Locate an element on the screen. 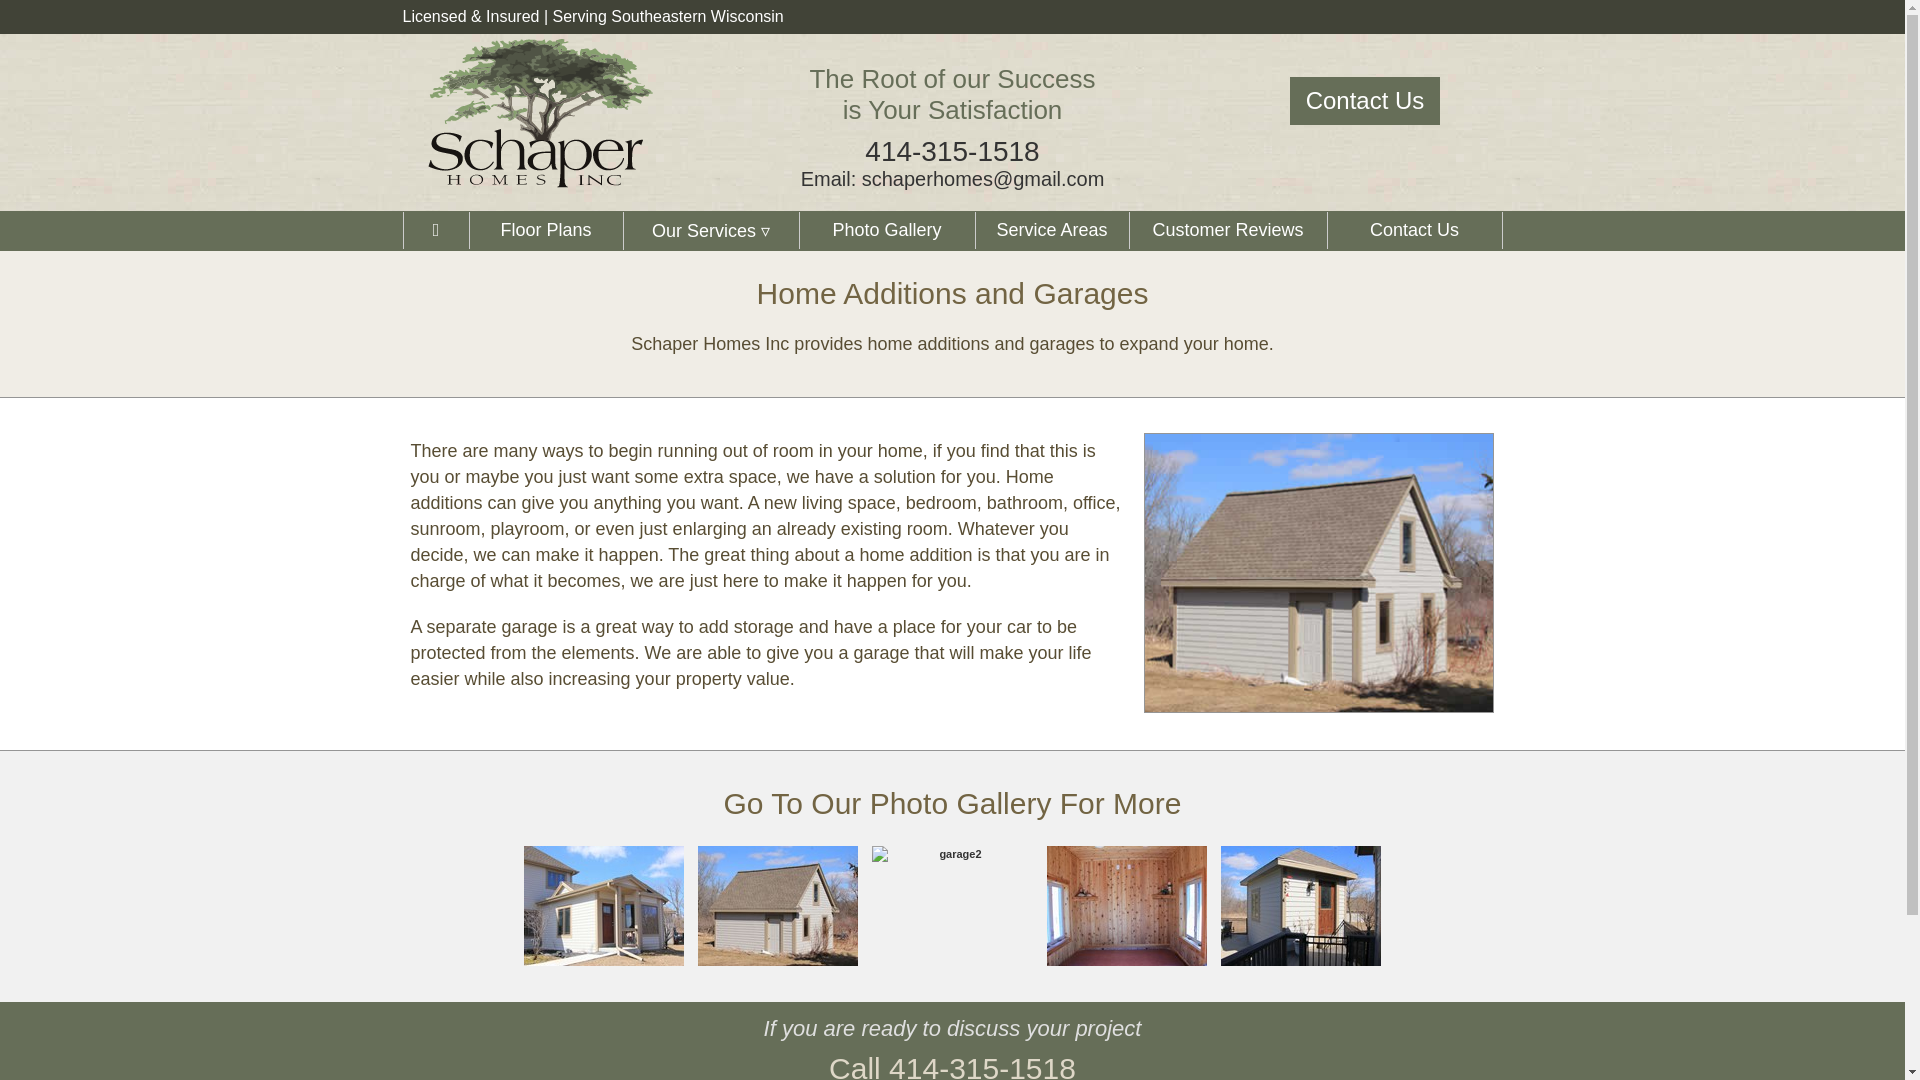 This screenshot has width=1920, height=1080. Schaper Homes Inc is located at coordinates (434, 230).